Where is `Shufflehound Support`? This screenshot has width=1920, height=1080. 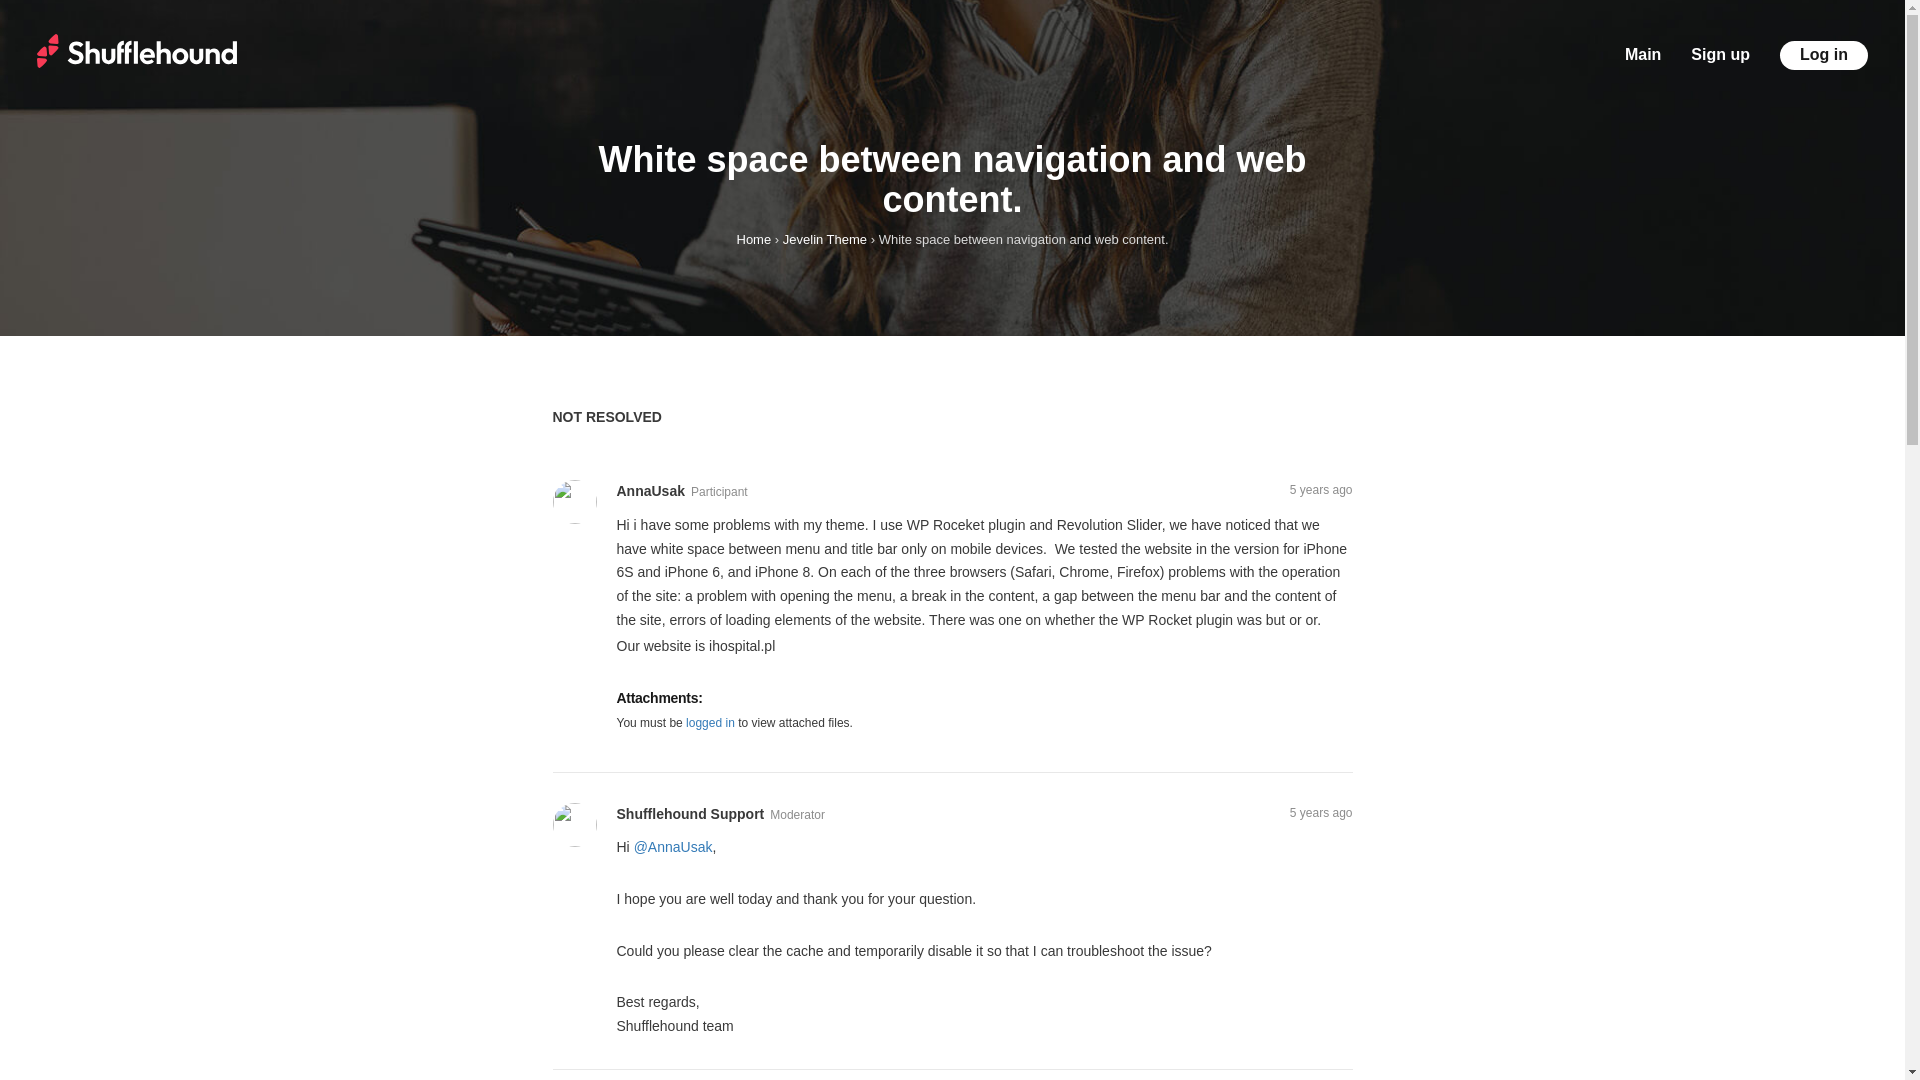
Shufflehound Support is located at coordinates (690, 815).